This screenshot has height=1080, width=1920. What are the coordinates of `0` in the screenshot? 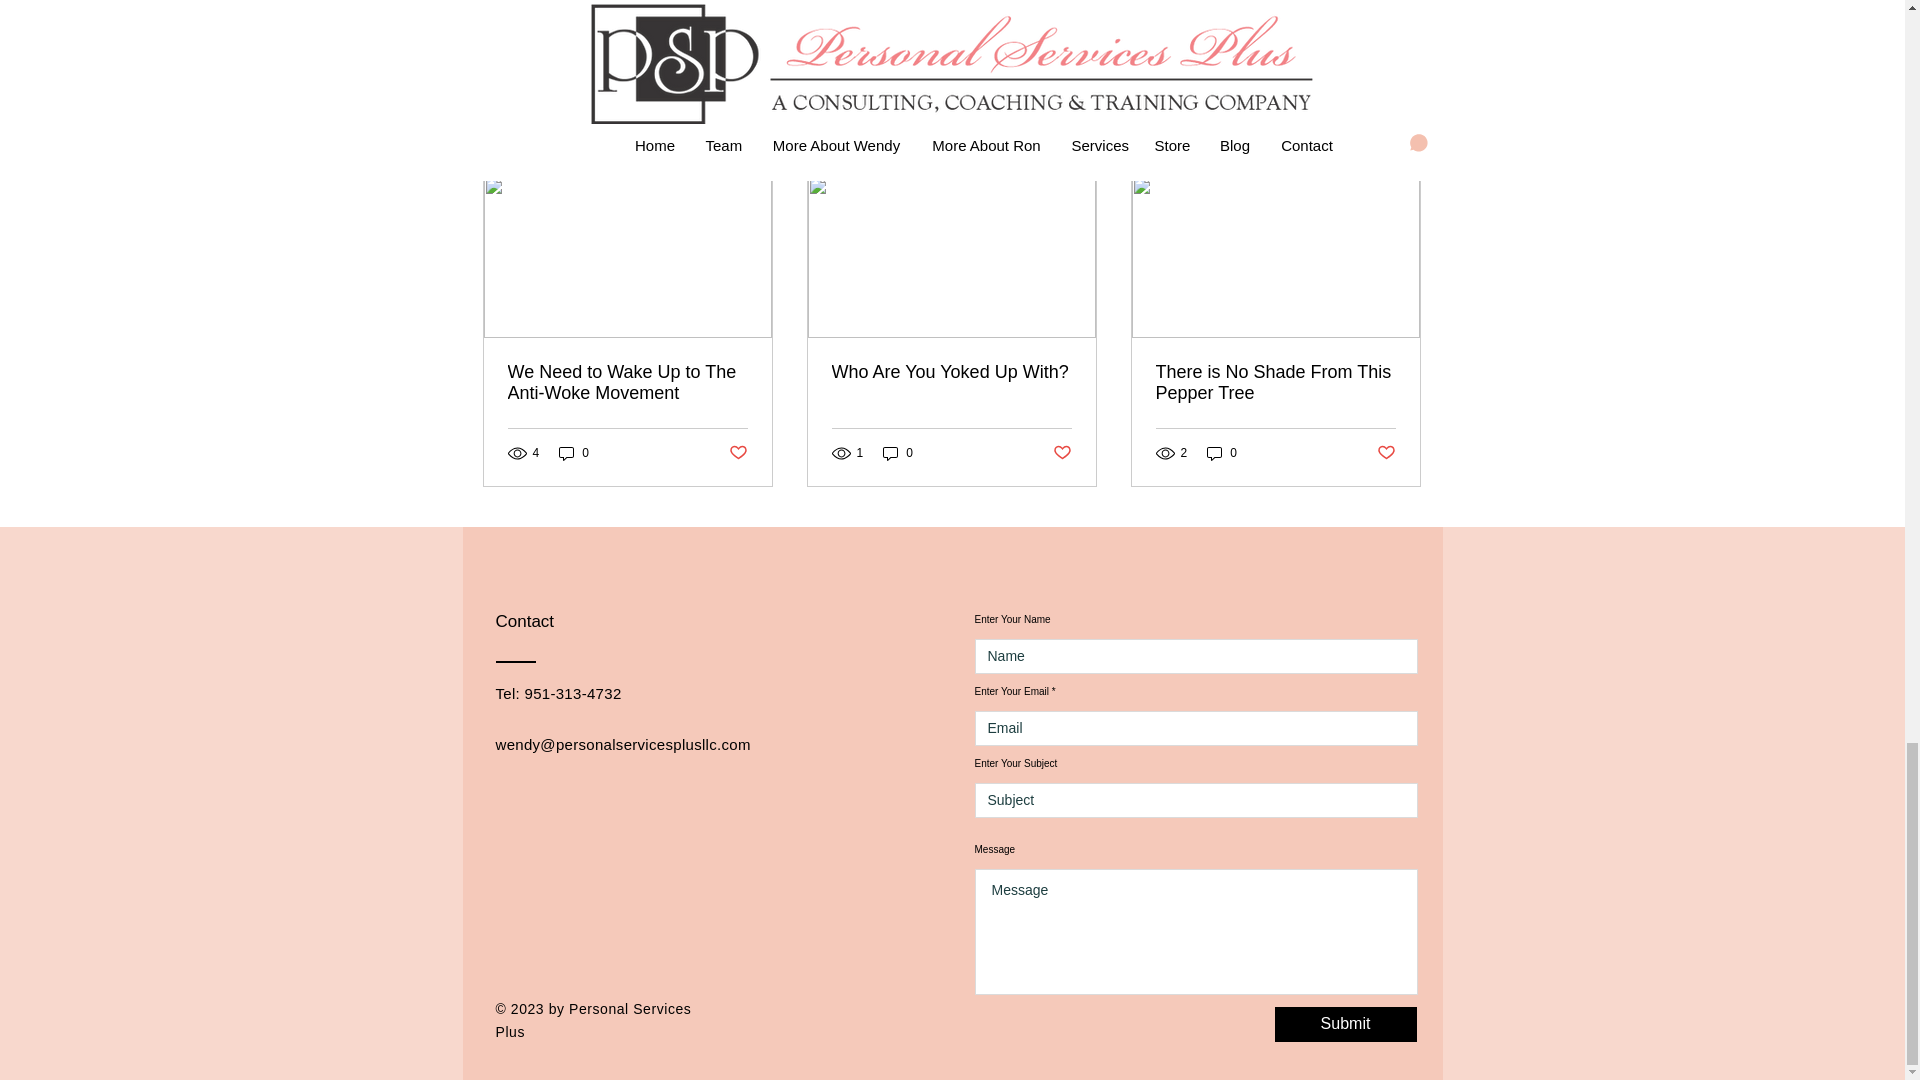 It's located at (574, 453).